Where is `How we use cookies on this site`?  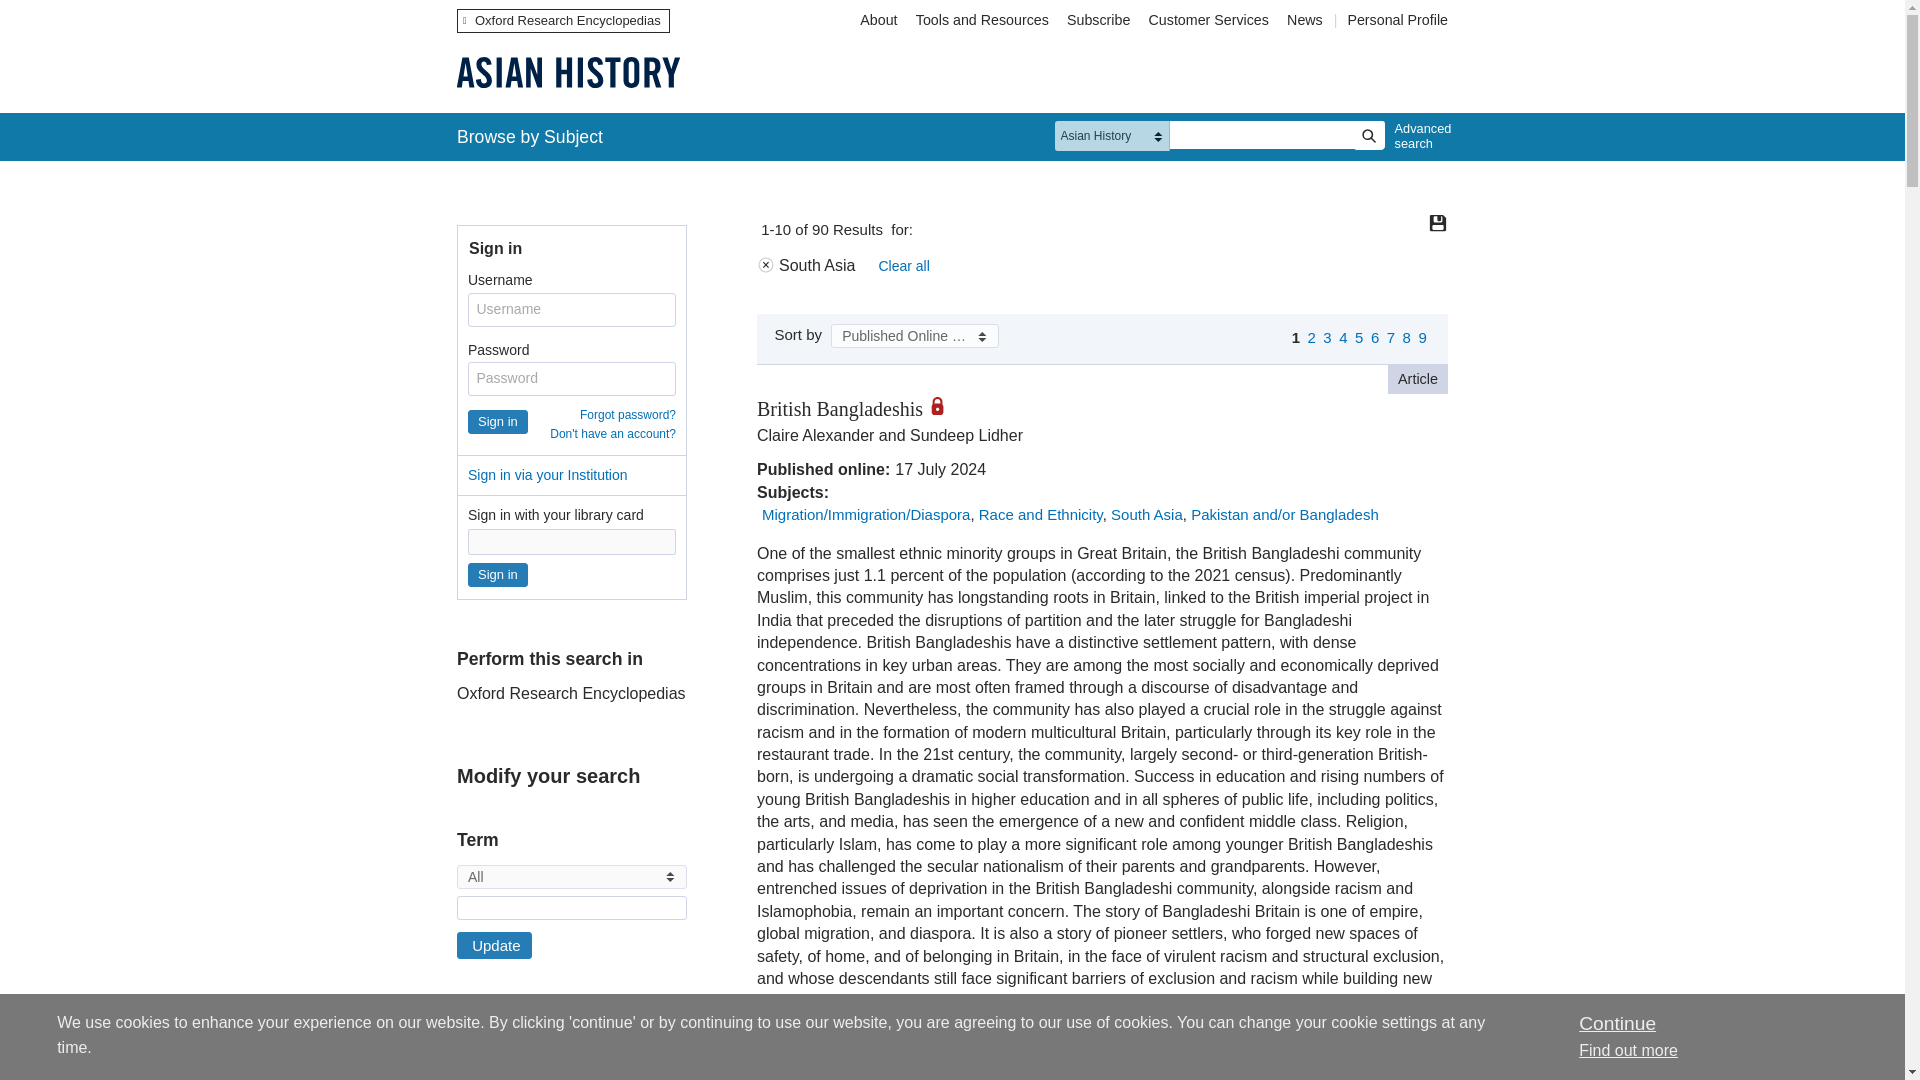
How we use cookies on this site is located at coordinates (1628, 1050).